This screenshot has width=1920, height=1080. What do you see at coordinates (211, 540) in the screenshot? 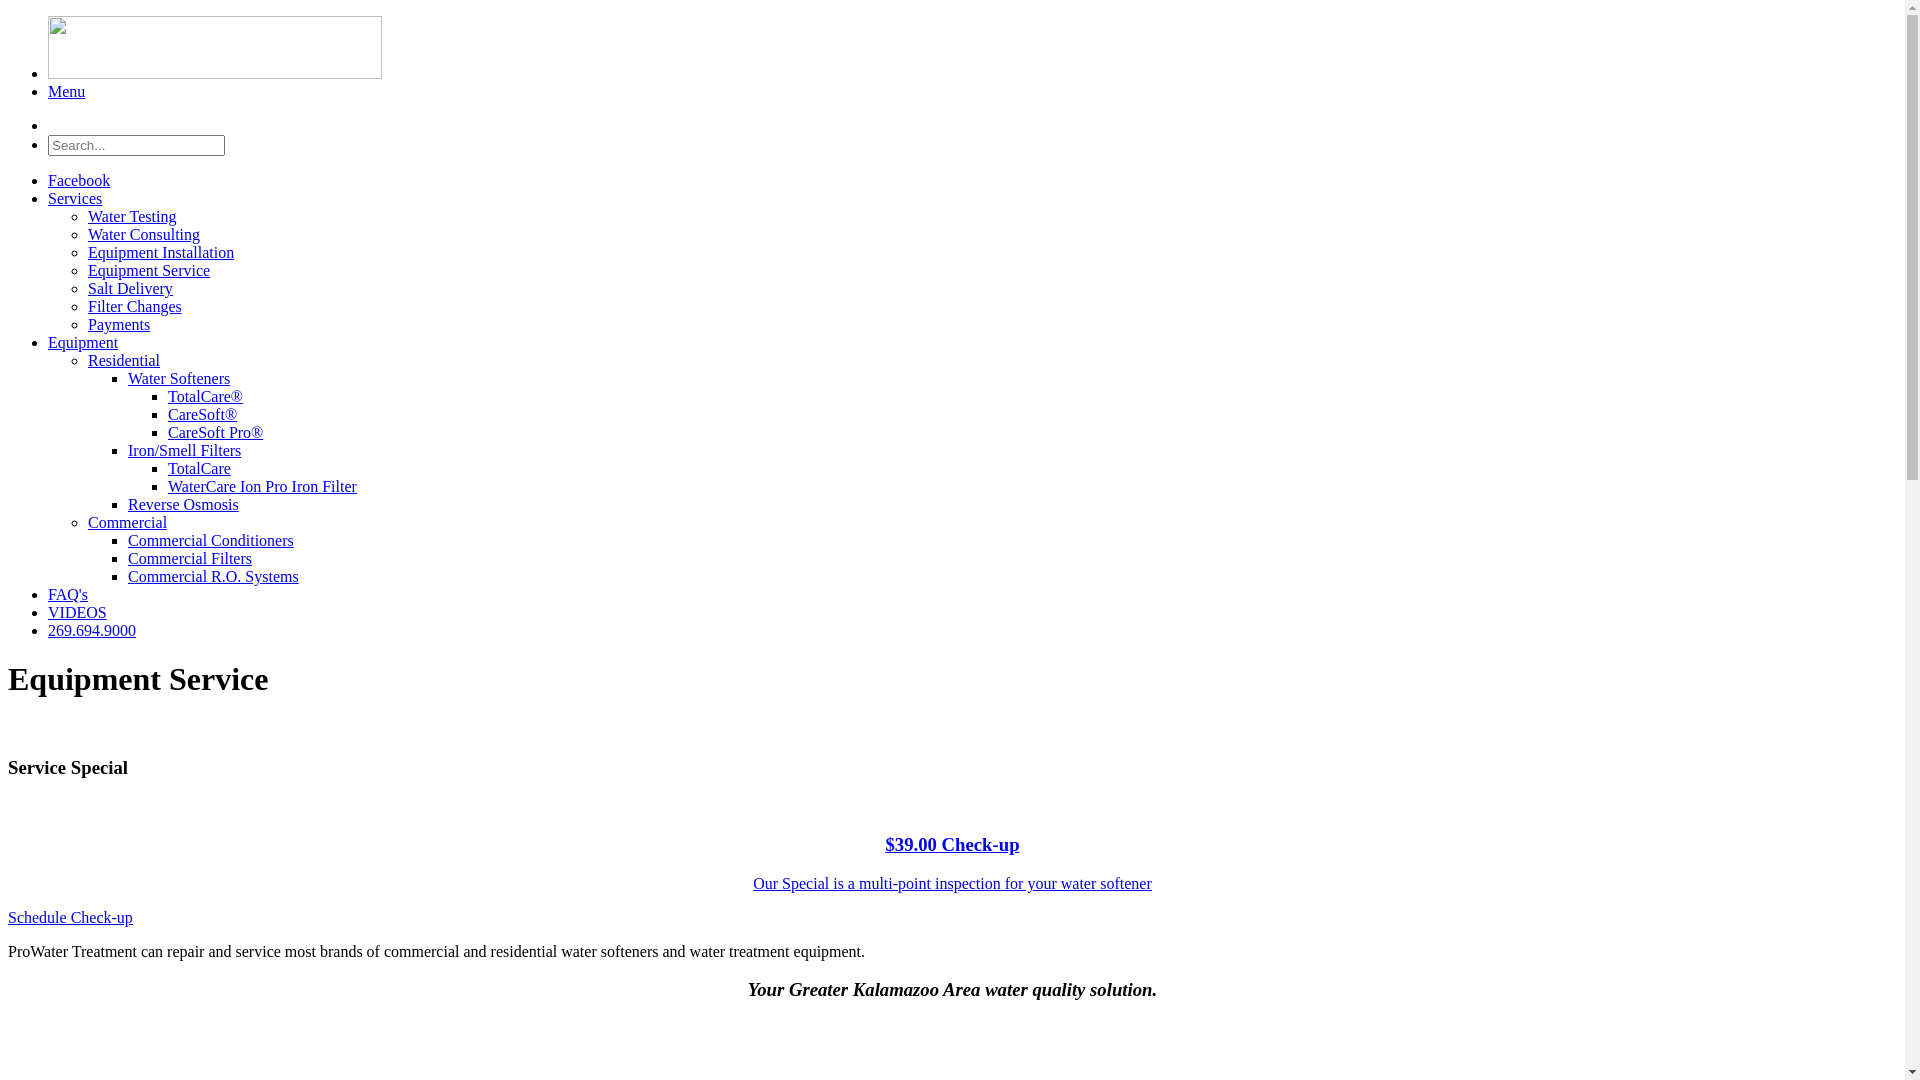
I see `Commercial Conditioners` at bounding box center [211, 540].